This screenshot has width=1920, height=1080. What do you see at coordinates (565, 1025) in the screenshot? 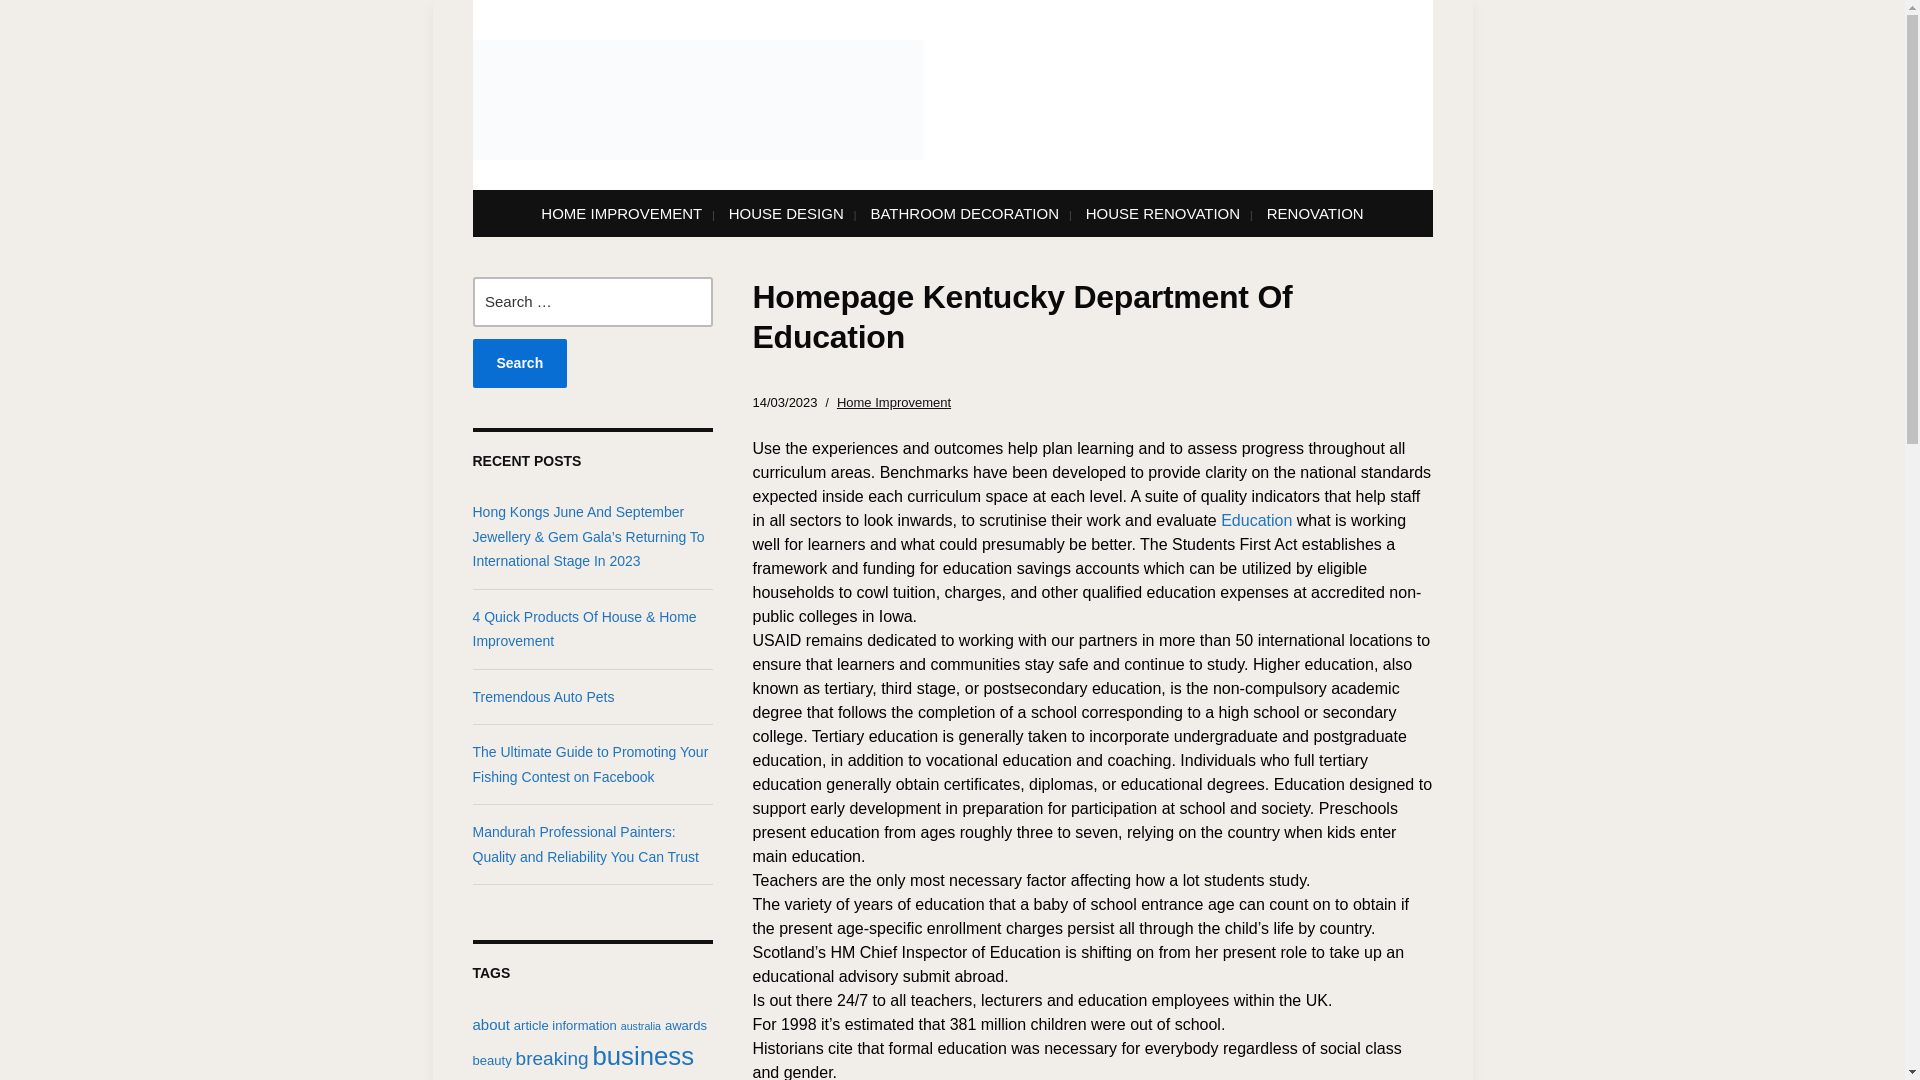
I see `article information` at bounding box center [565, 1025].